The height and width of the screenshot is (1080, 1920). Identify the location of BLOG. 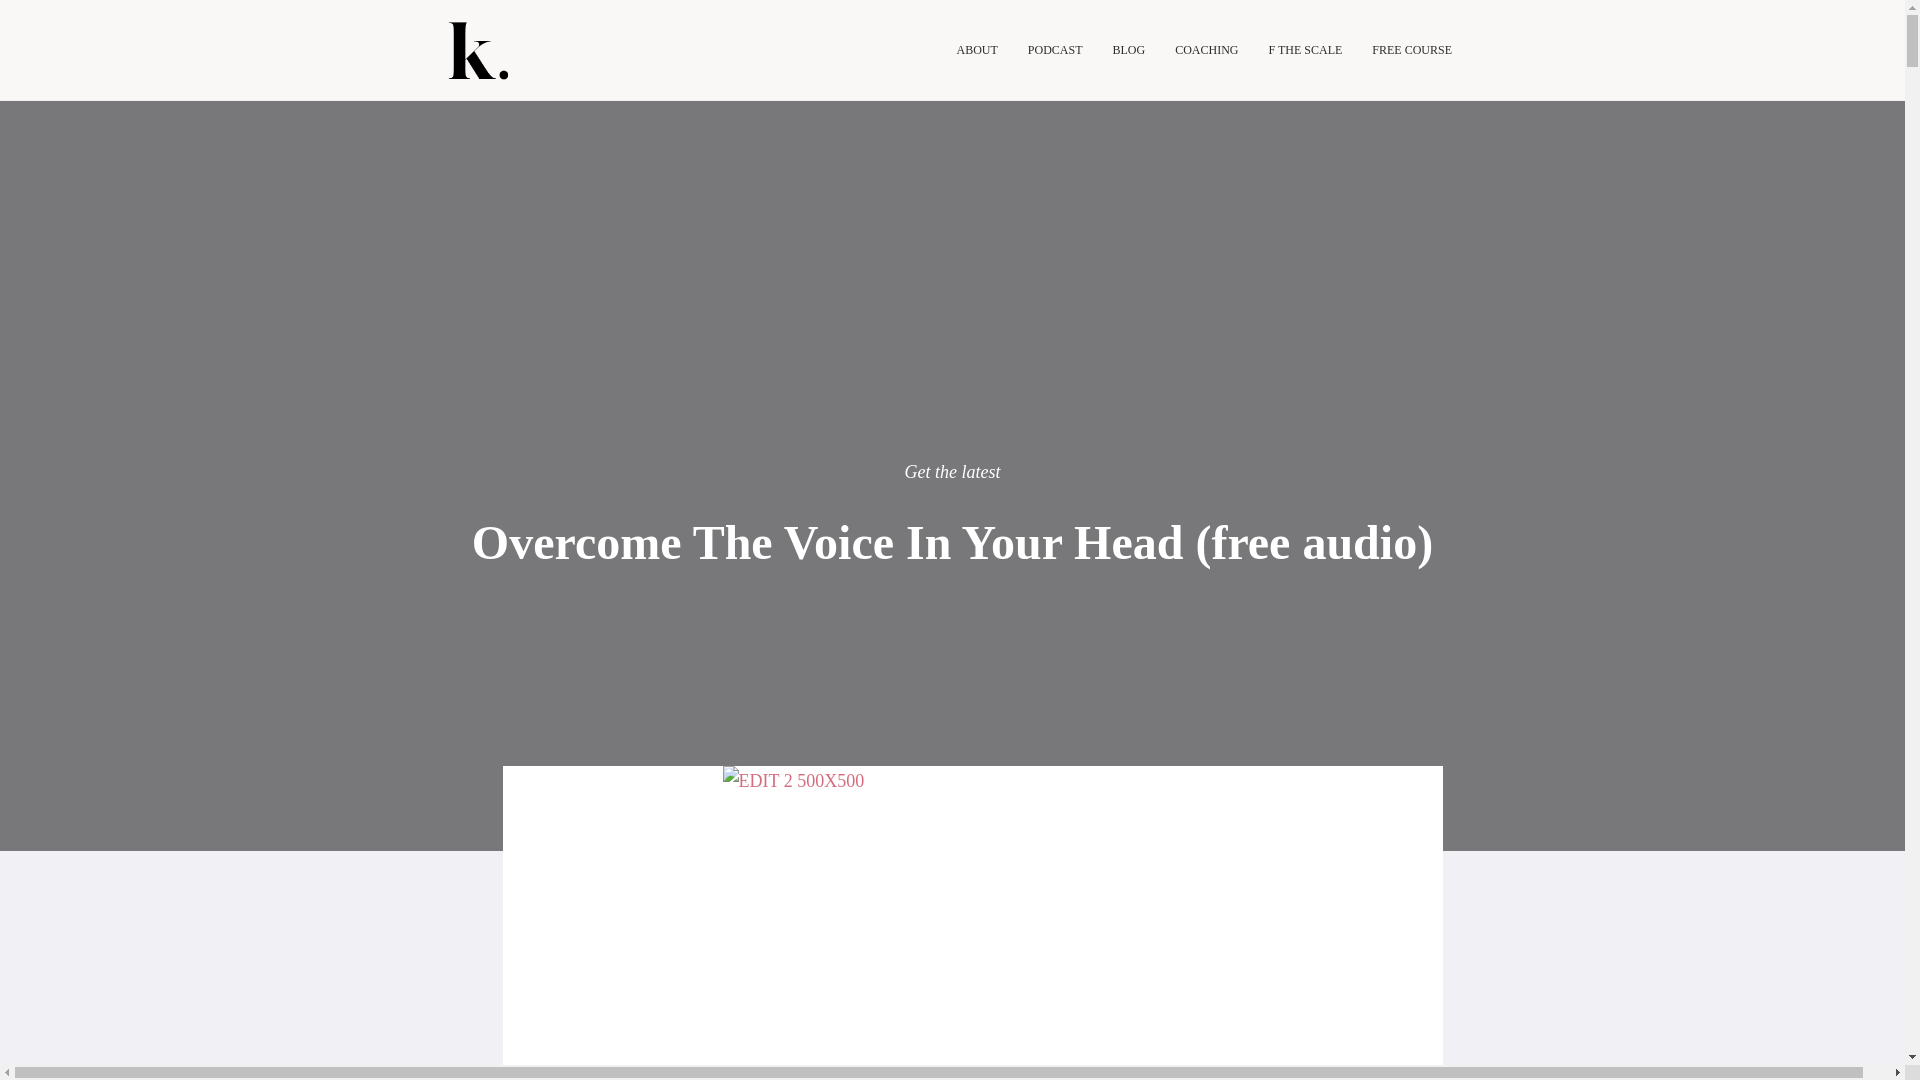
(1128, 49).